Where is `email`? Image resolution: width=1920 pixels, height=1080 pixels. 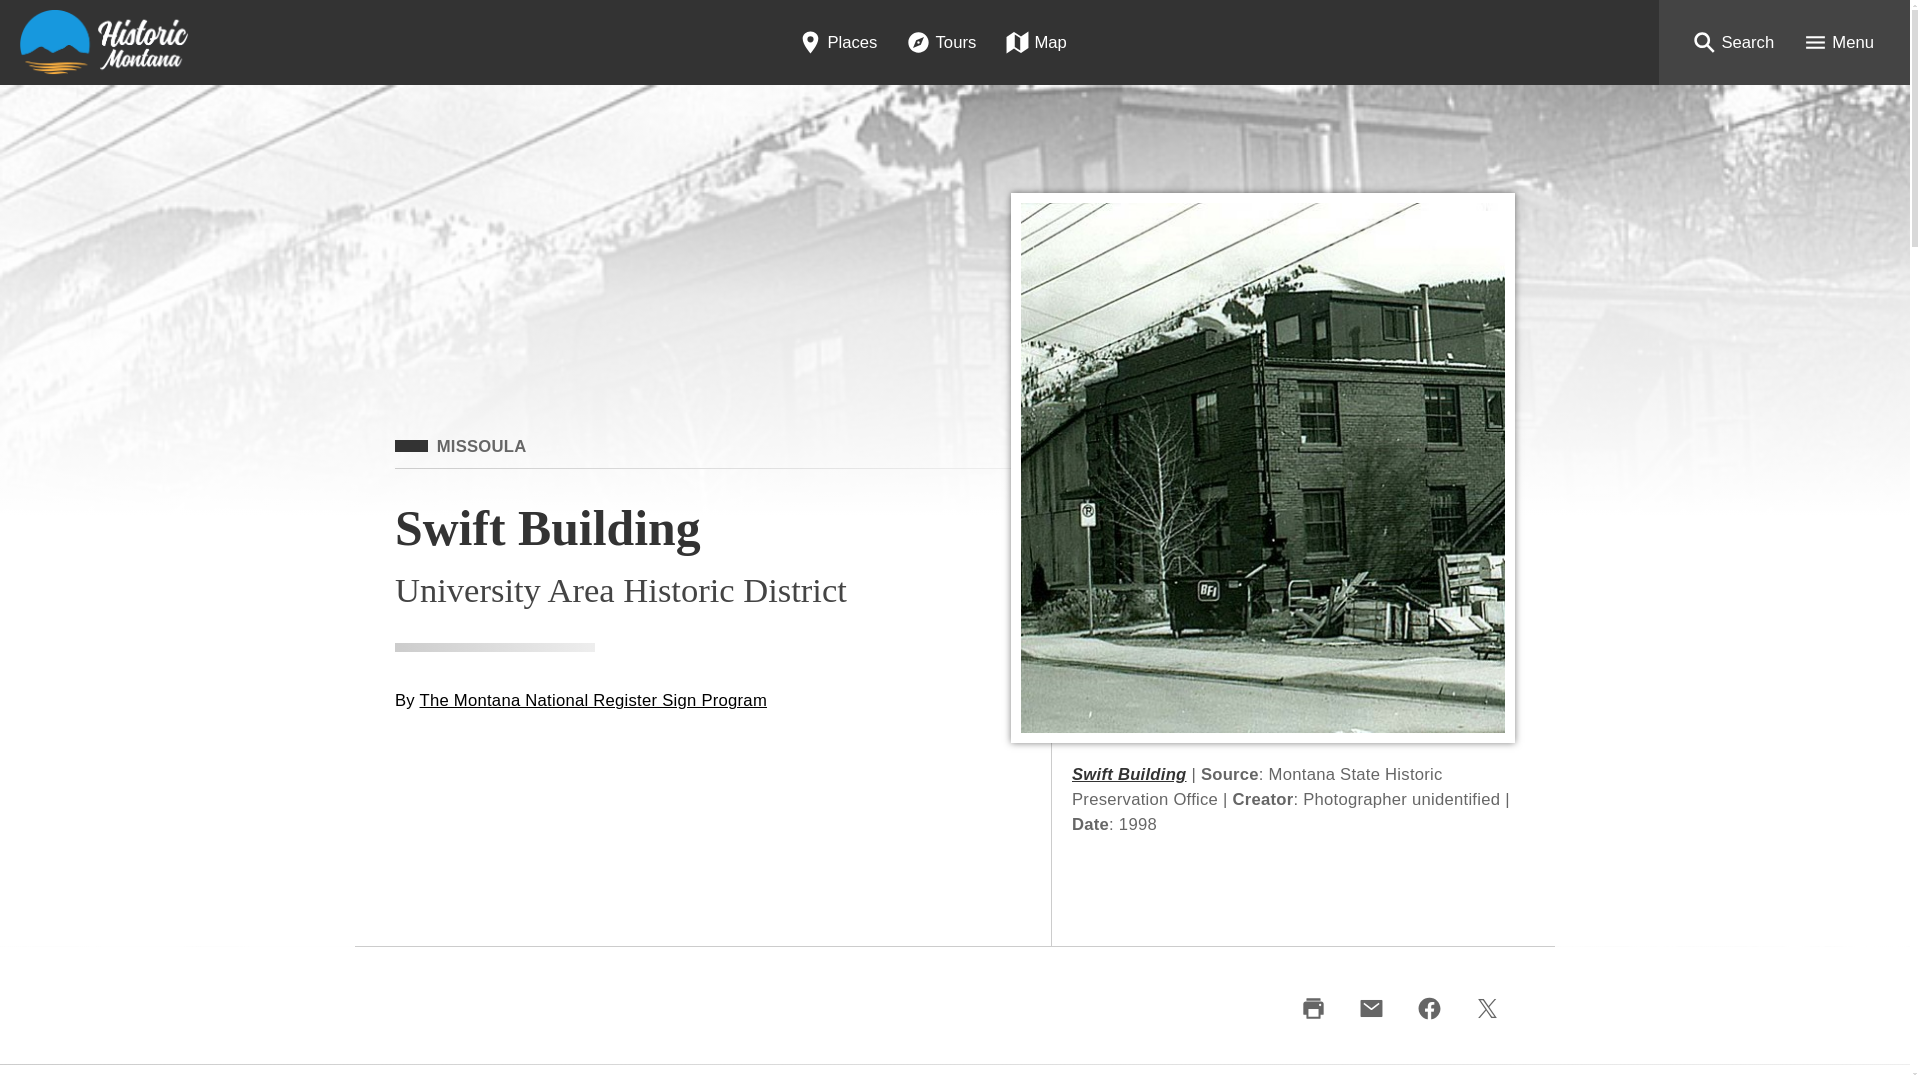
email is located at coordinates (1370, 1008).